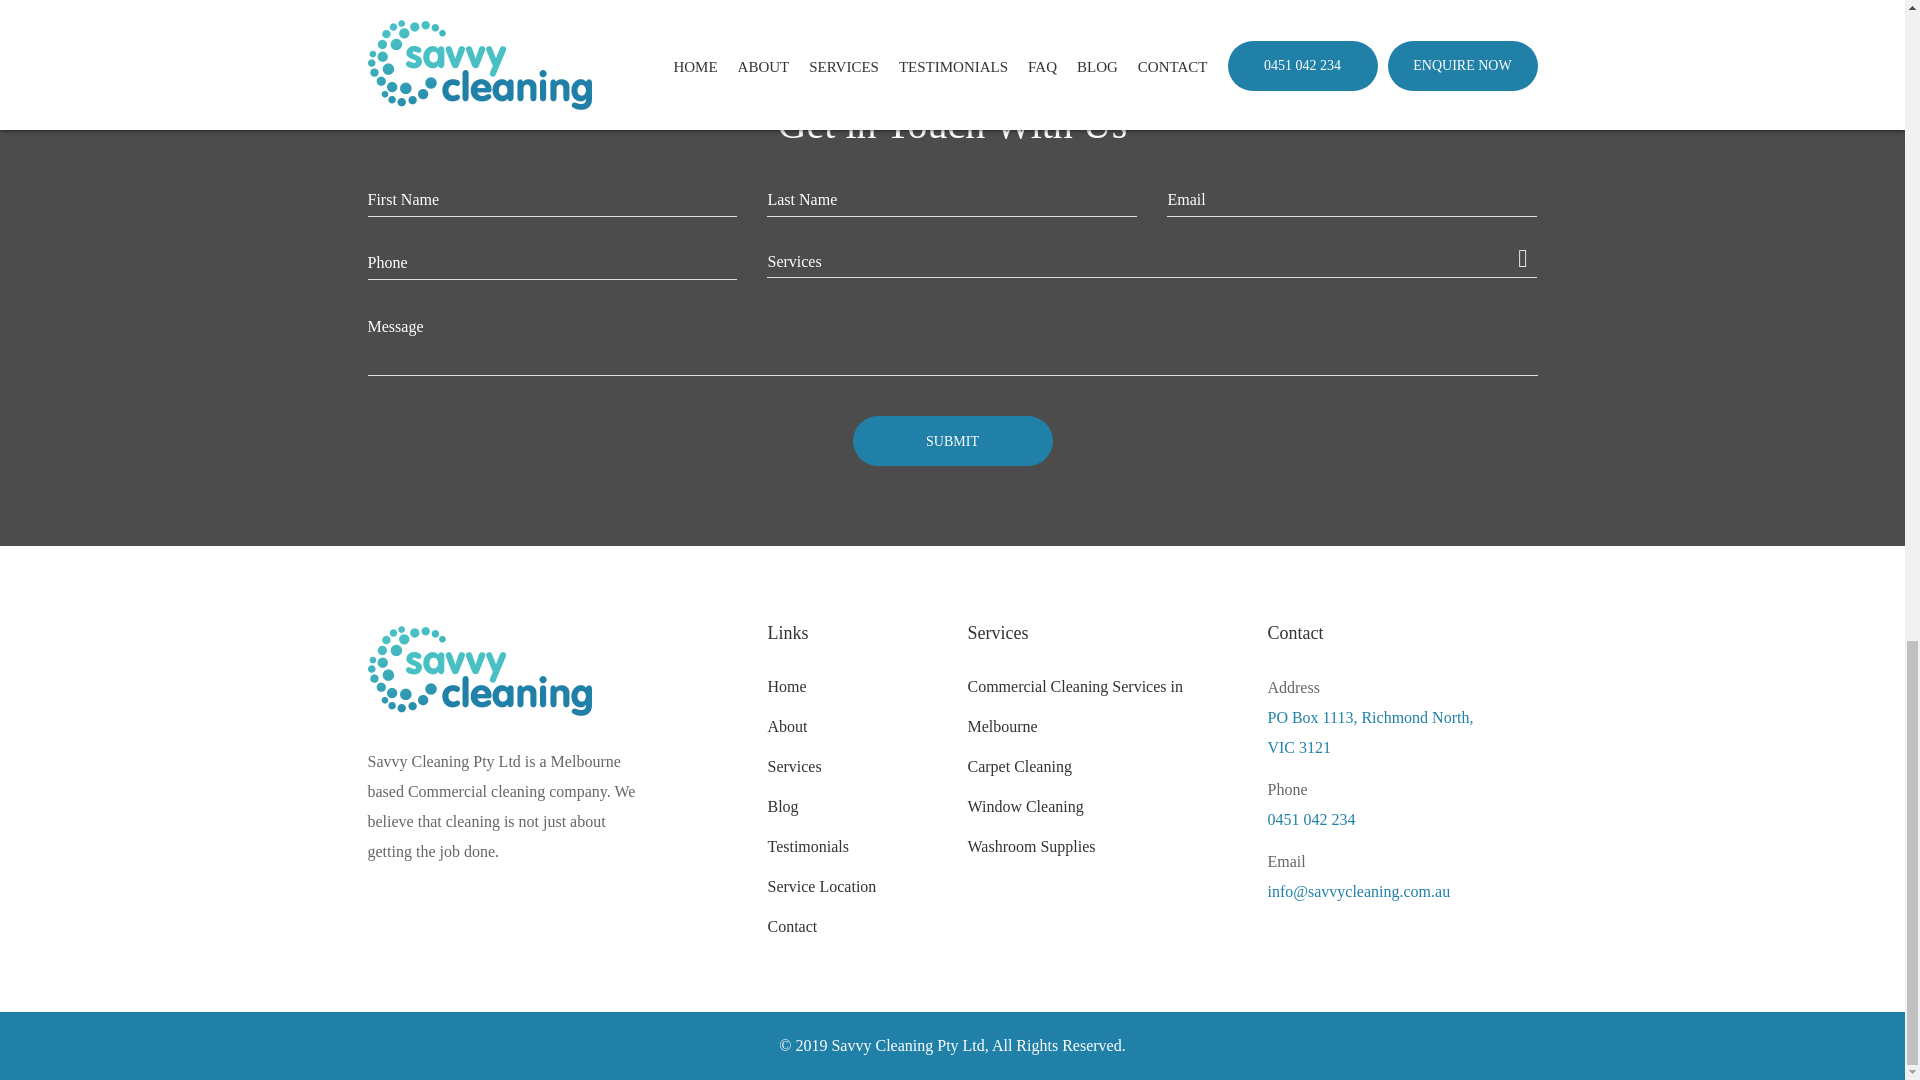  I want to click on About, so click(786, 726).